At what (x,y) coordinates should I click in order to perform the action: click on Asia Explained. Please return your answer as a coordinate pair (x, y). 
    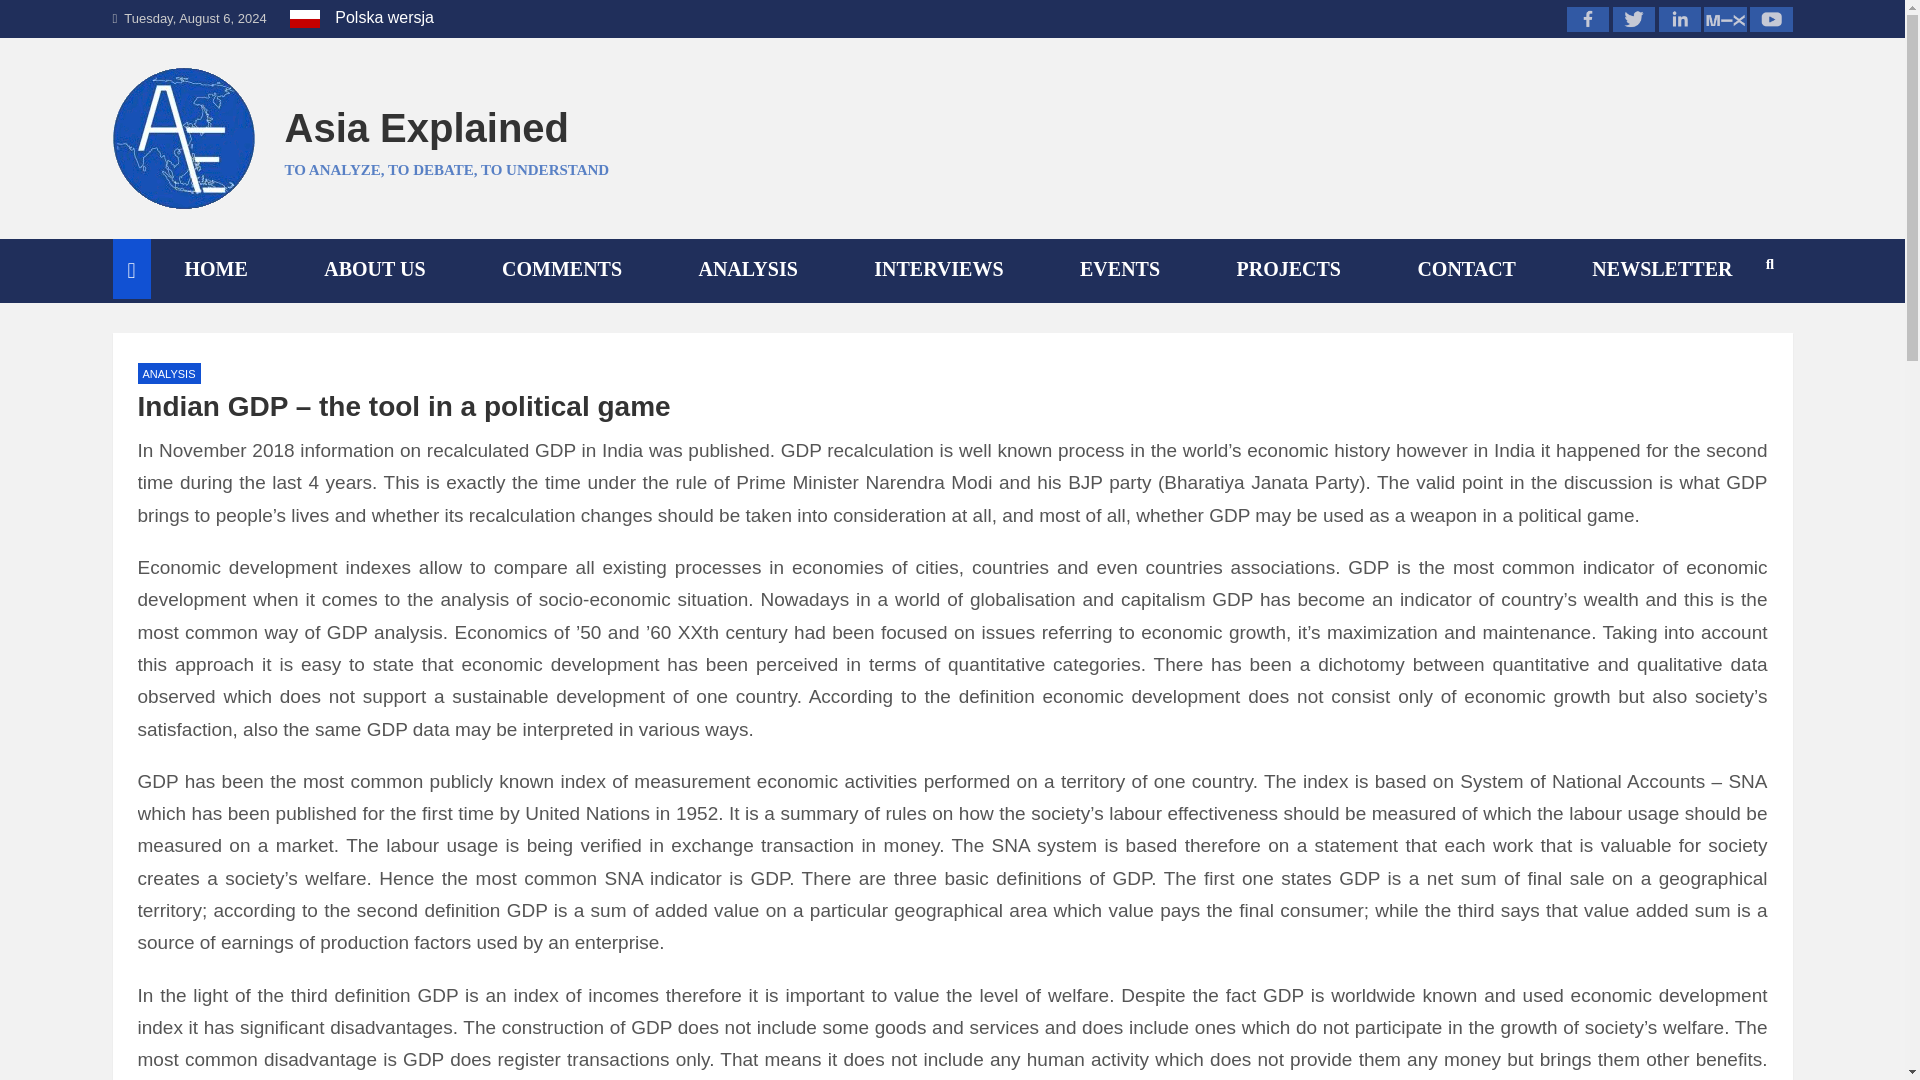
    Looking at the image, I should click on (426, 128).